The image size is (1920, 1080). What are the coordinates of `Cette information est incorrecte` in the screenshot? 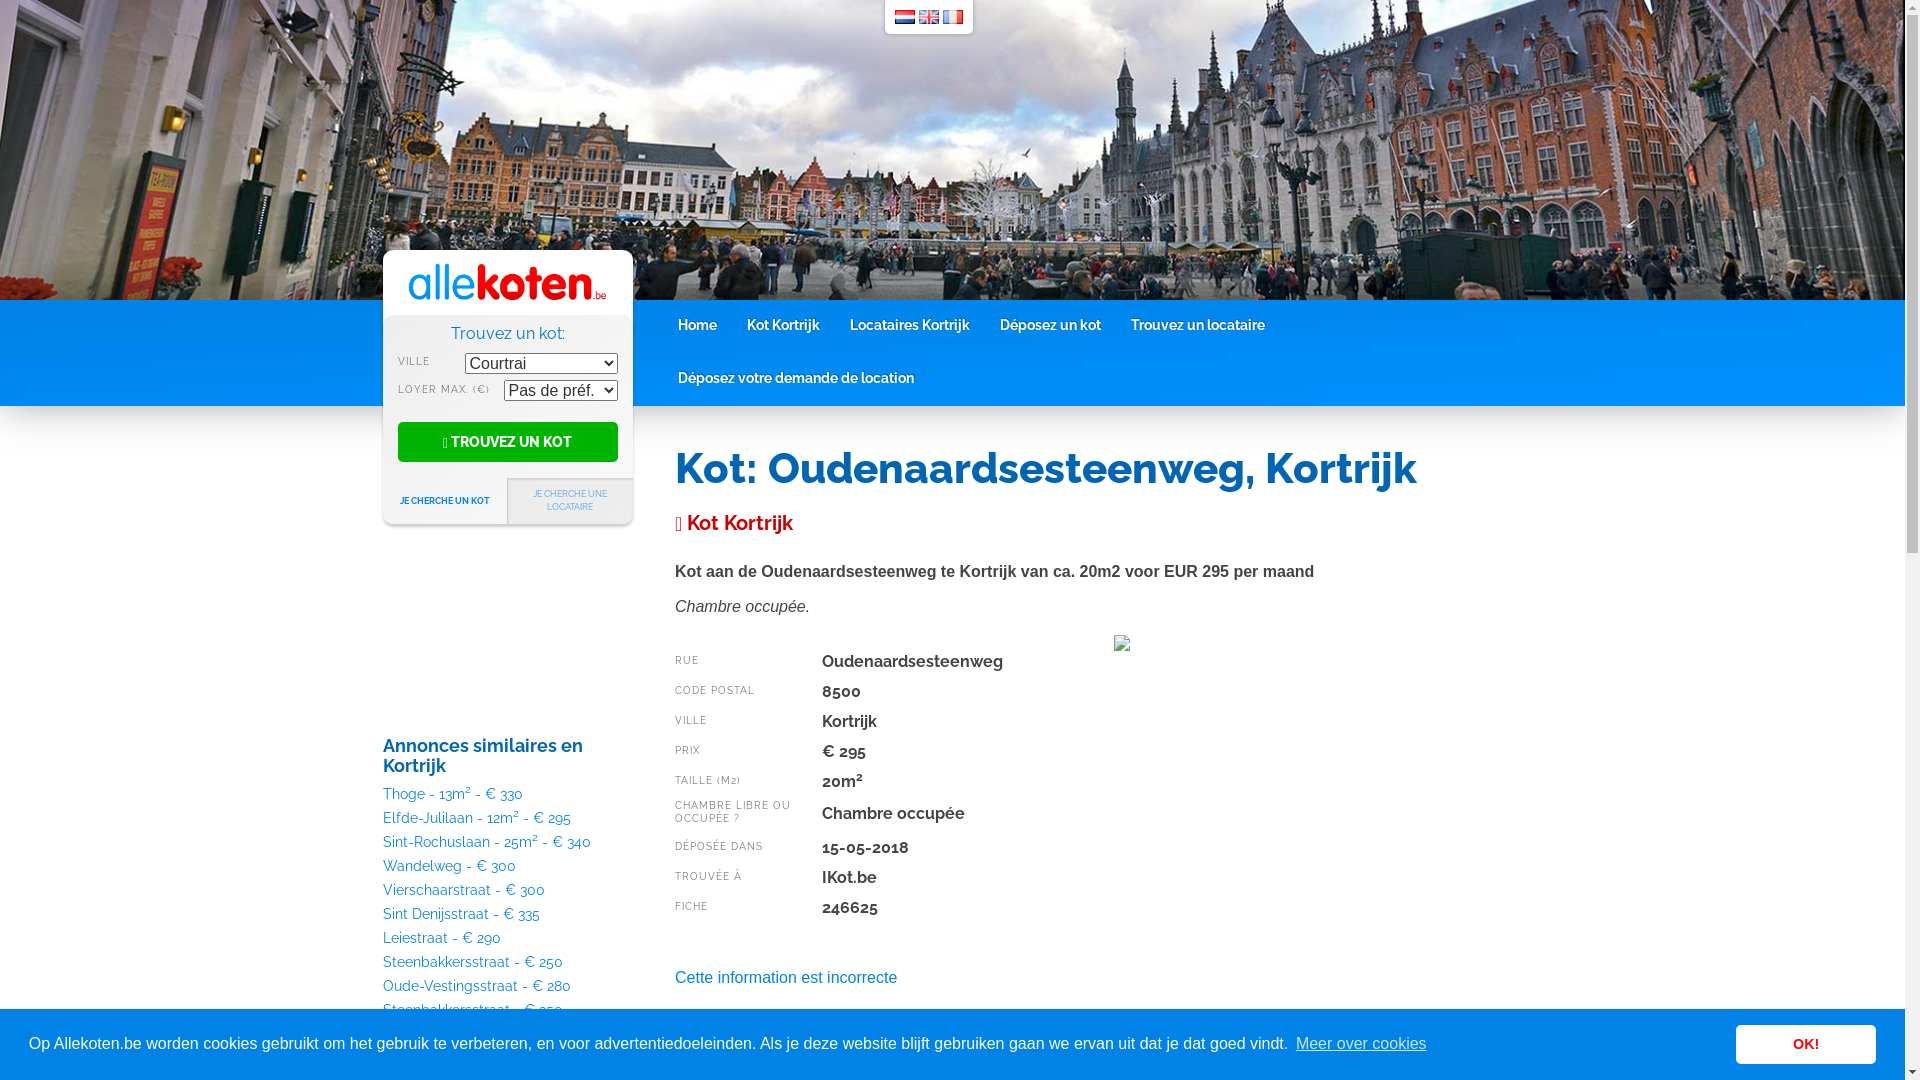 It's located at (786, 978).